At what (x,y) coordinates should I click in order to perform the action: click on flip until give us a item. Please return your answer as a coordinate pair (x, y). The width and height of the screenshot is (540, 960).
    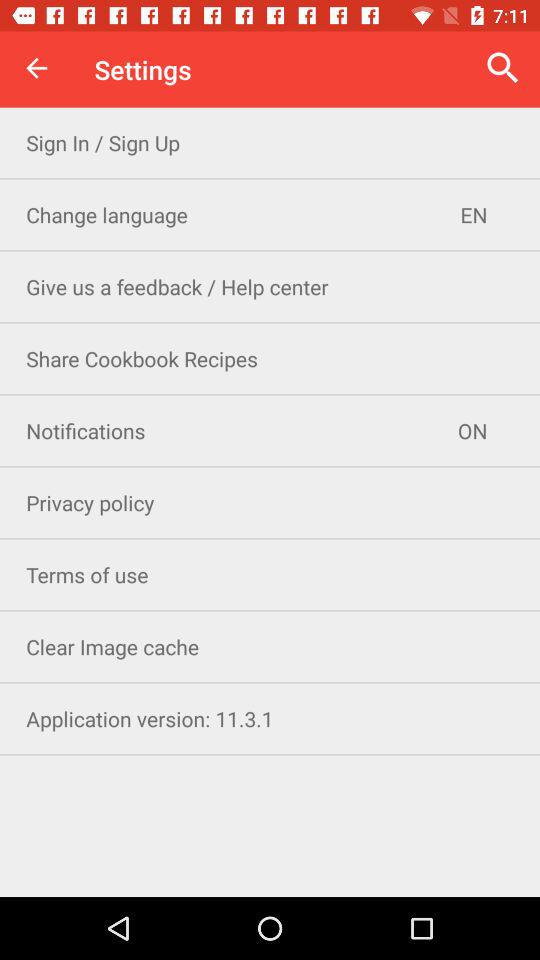
    Looking at the image, I should click on (270, 286).